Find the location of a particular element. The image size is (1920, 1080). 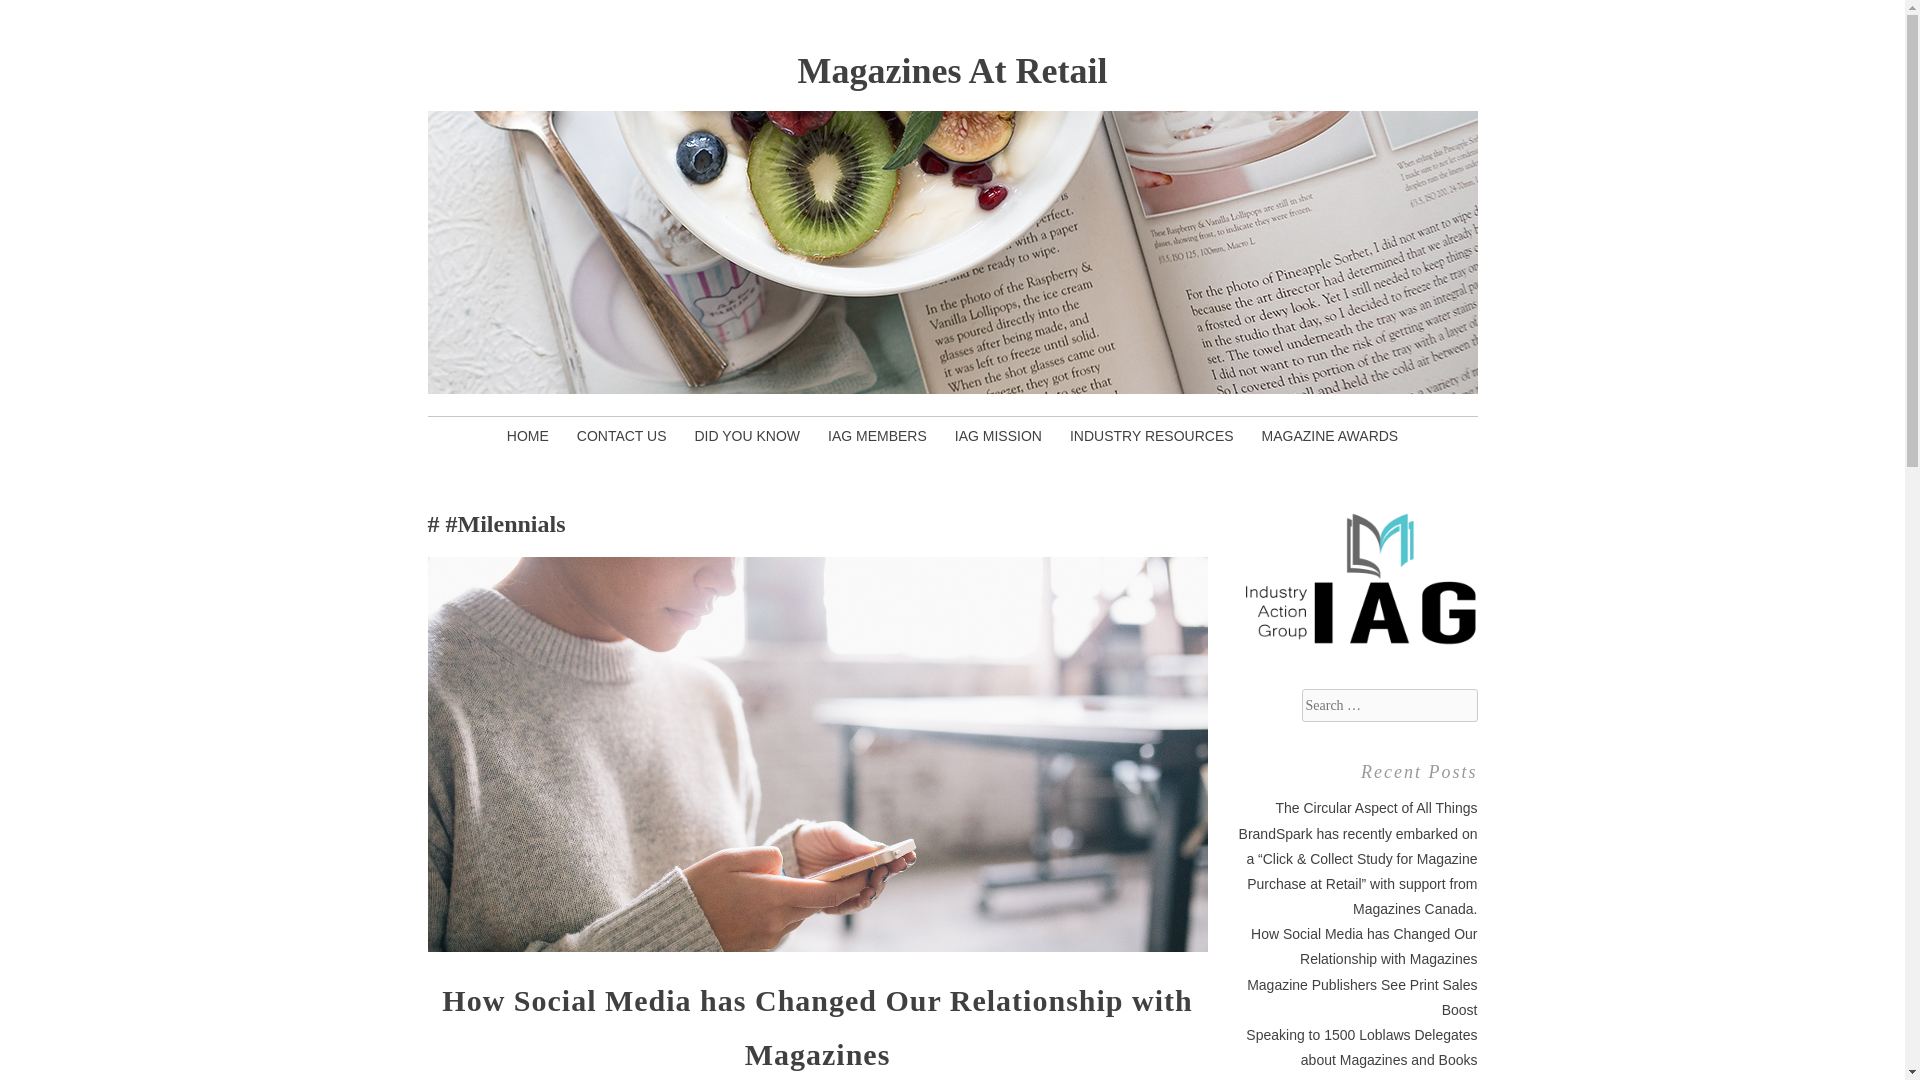

The Circular Aspect of All Things is located at coordinates (1375, 808).